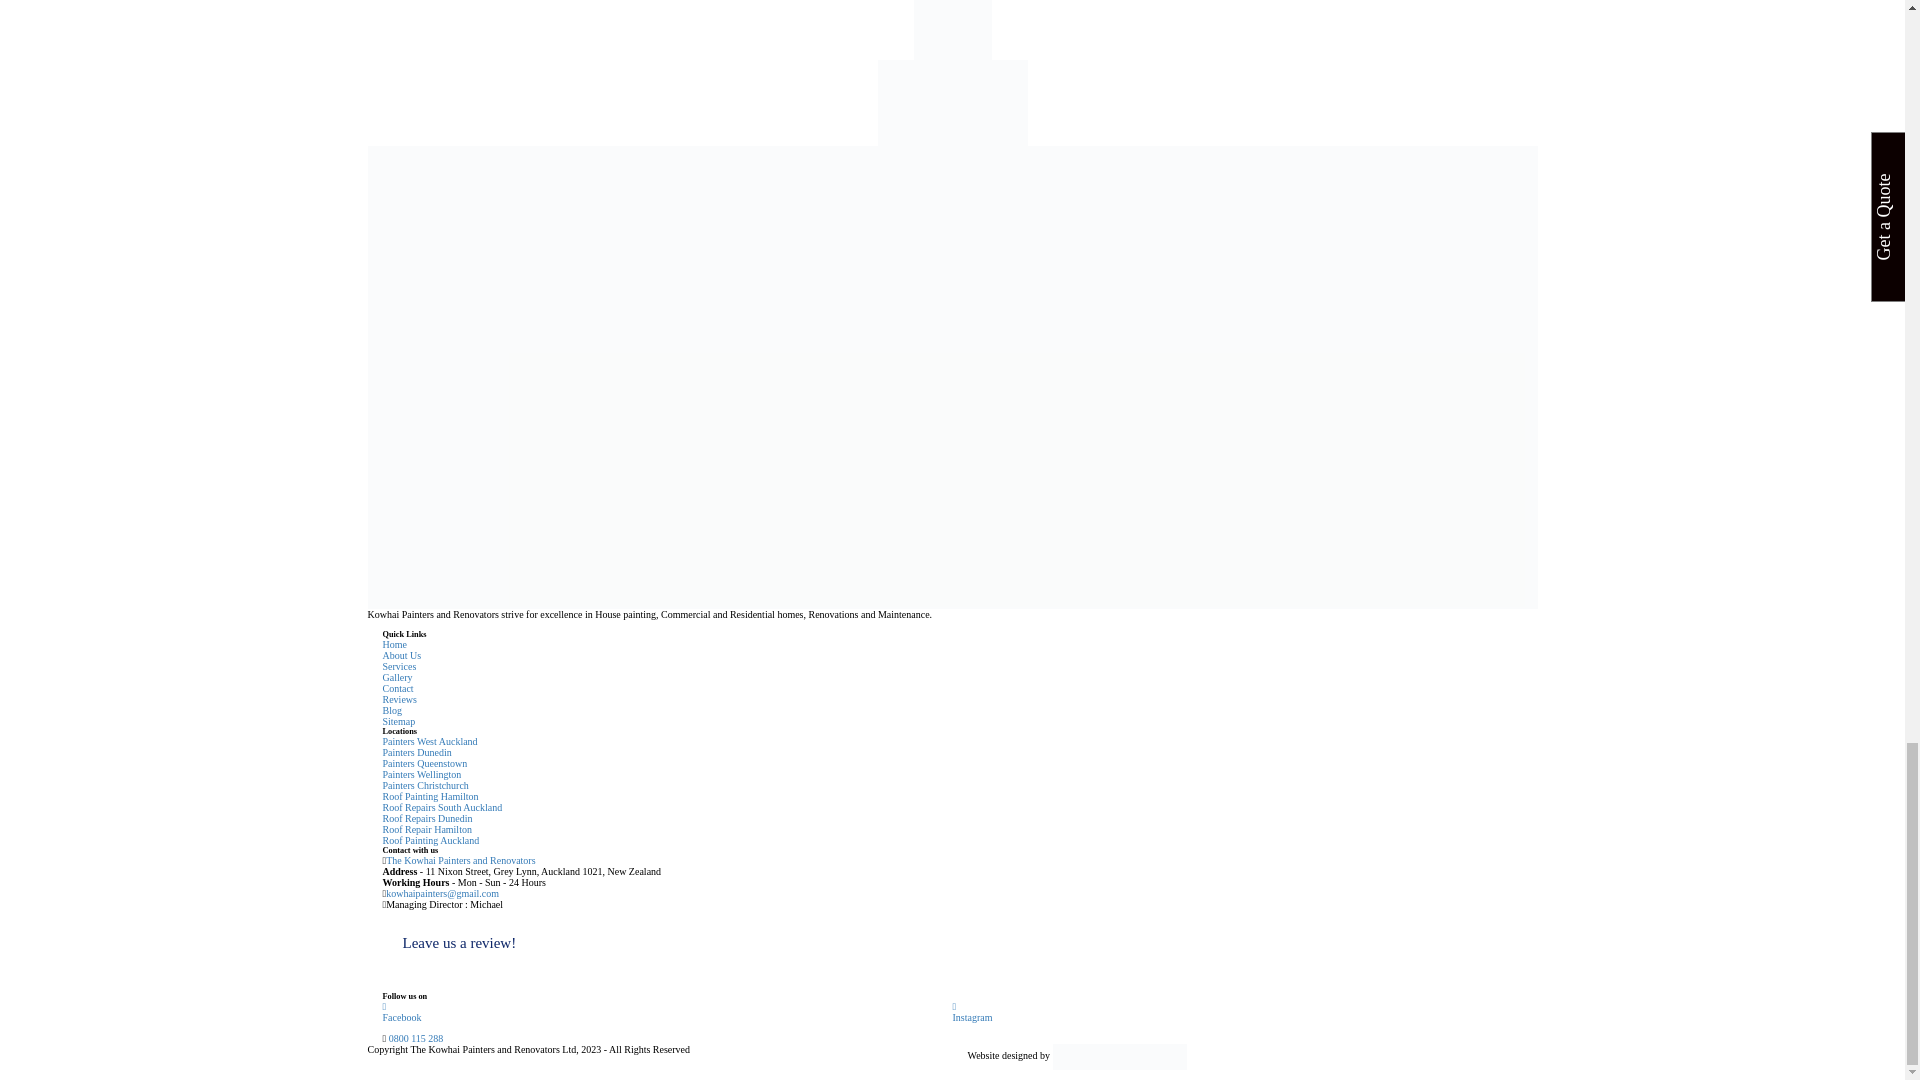 This screenshot has width=1920, height=1080. I want to click on Services, so click(399, 666).